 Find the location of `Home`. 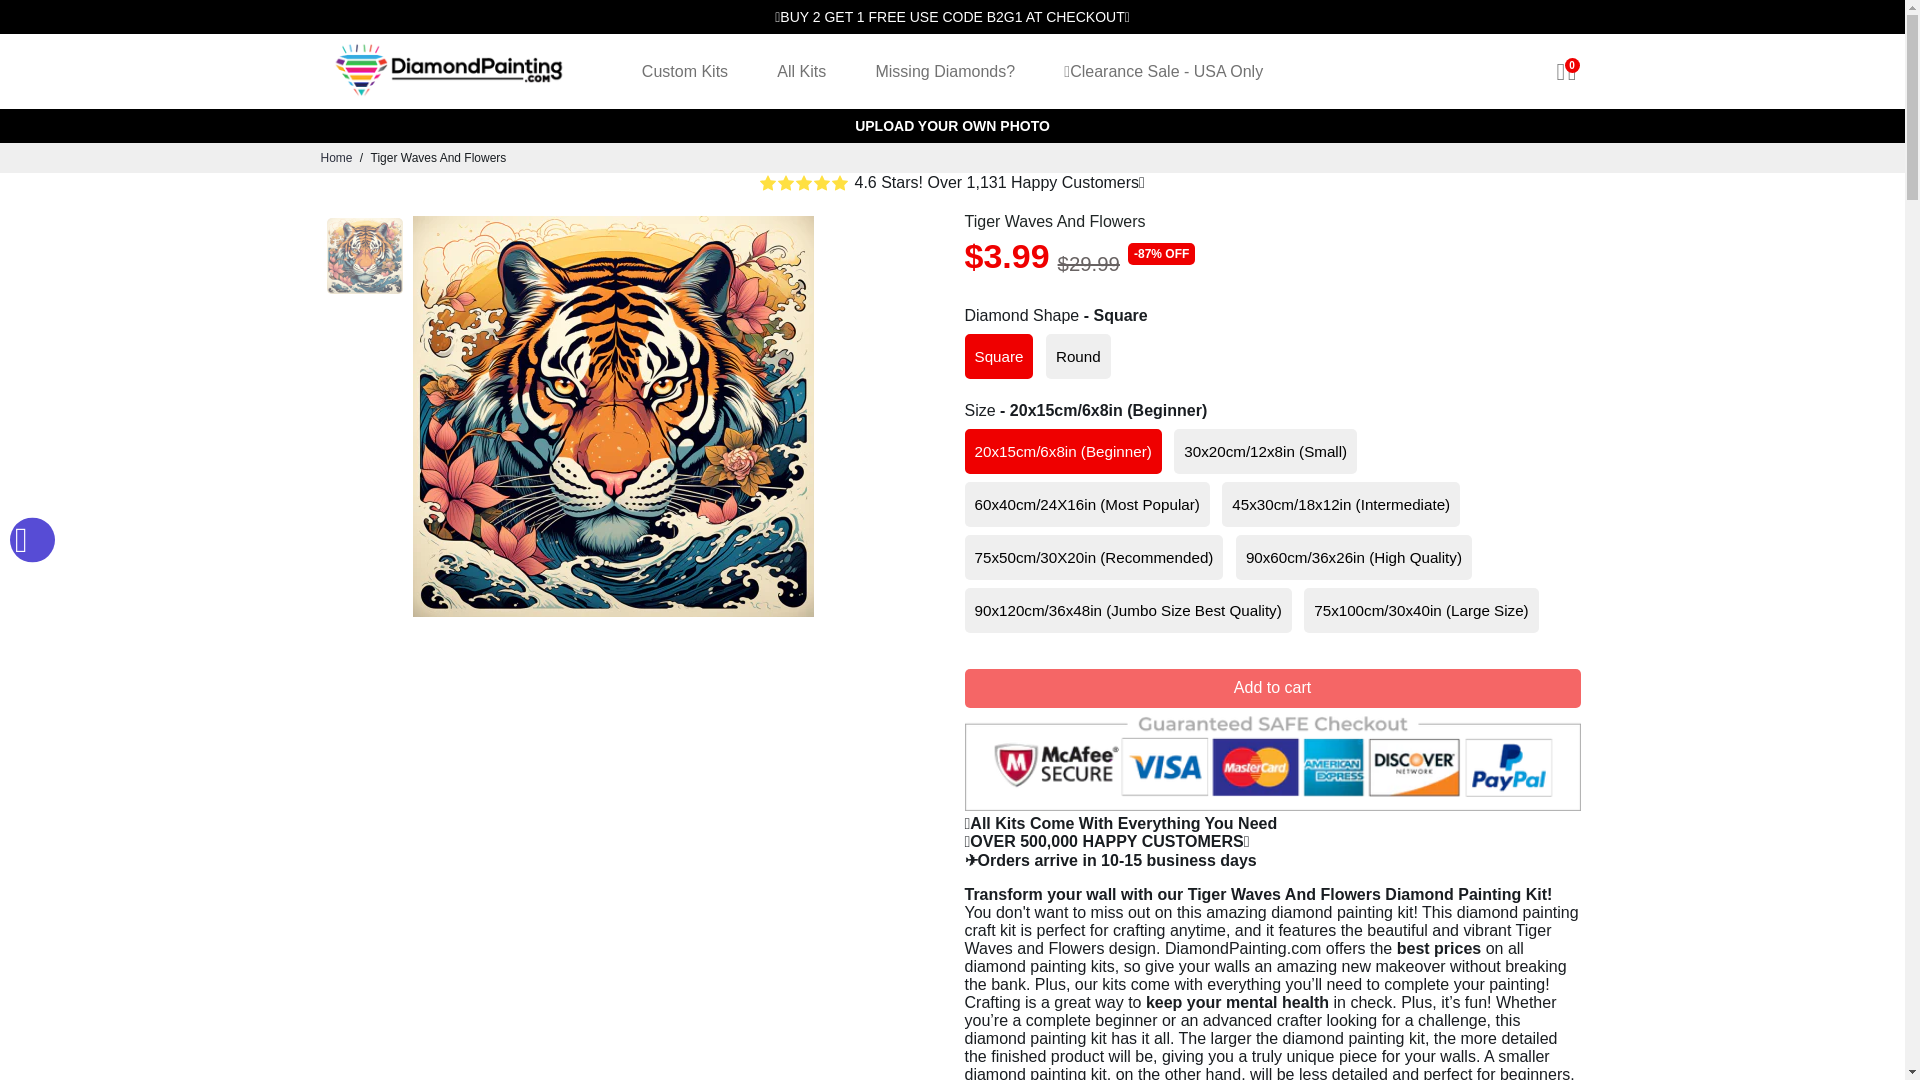

Home is located at coordinates (336, 158).